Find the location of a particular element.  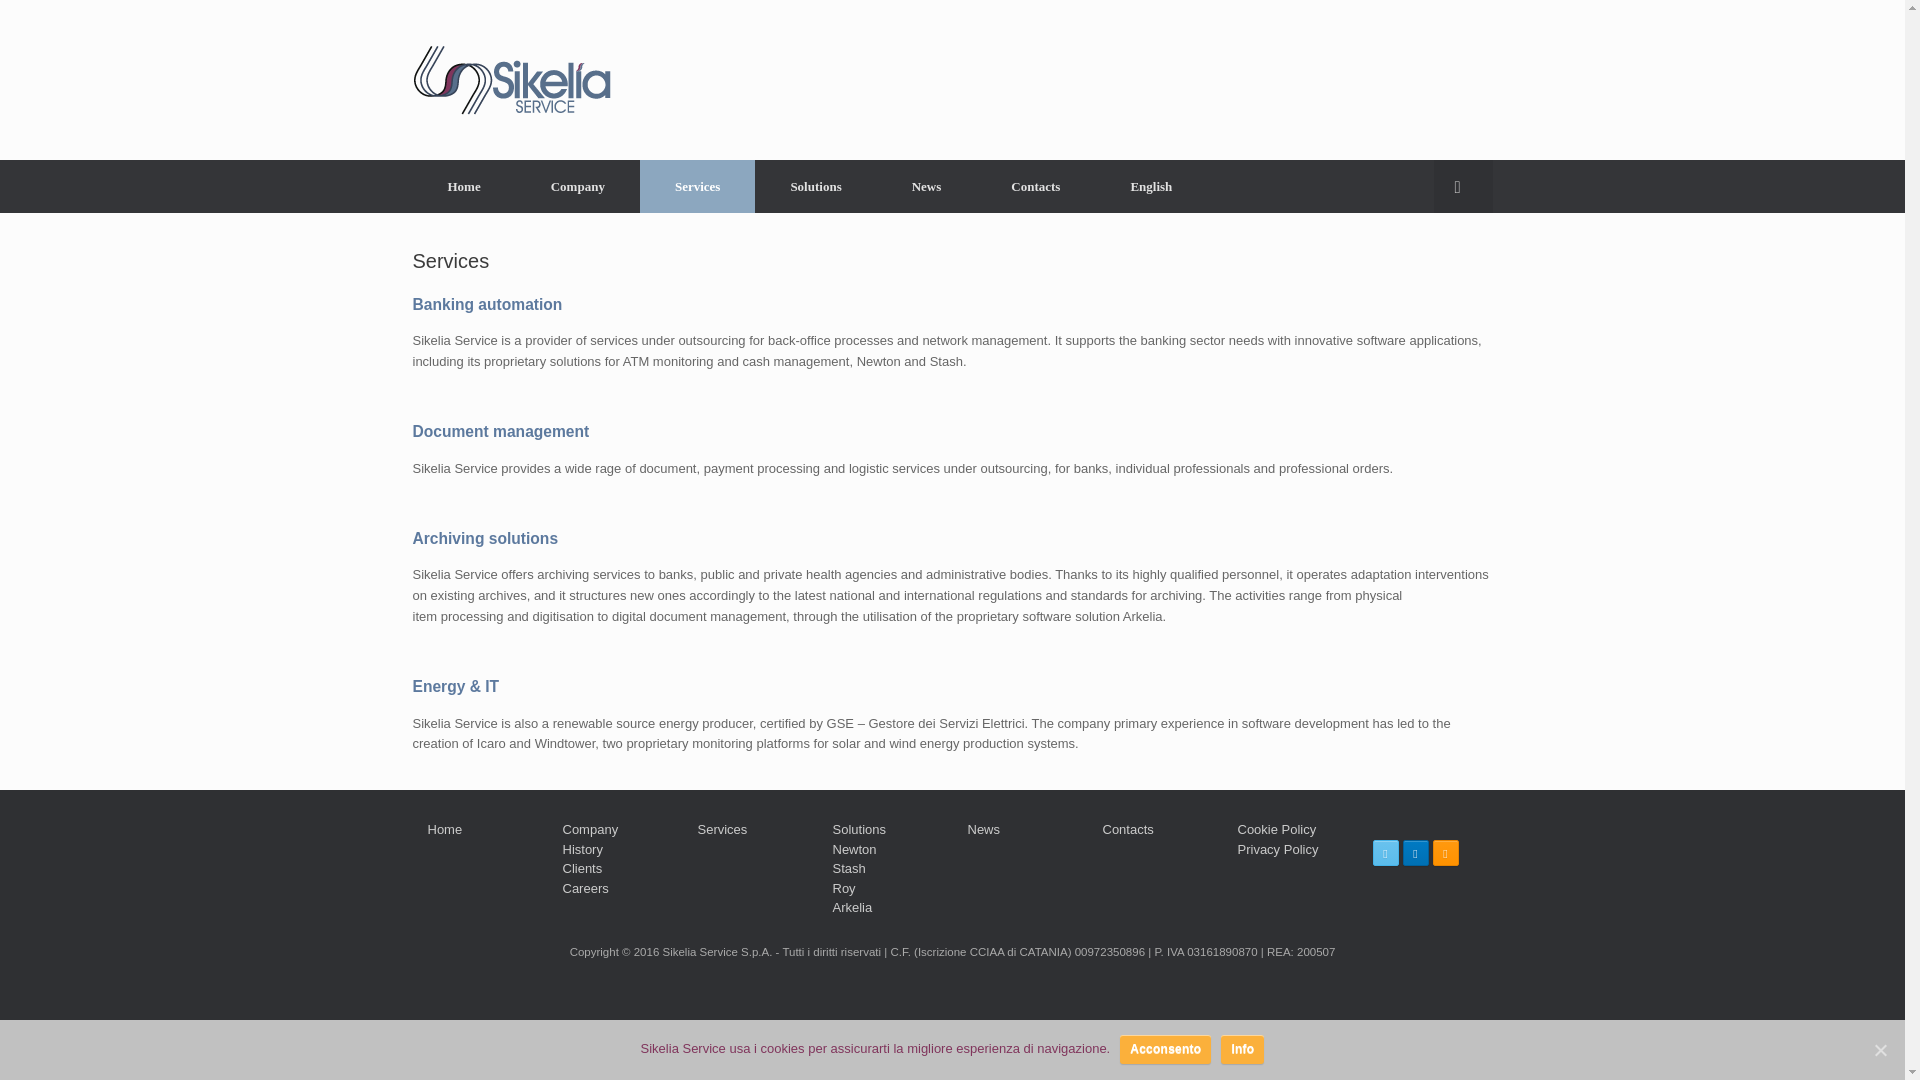

Cookie Policy is located at coordinates (1278, 829).